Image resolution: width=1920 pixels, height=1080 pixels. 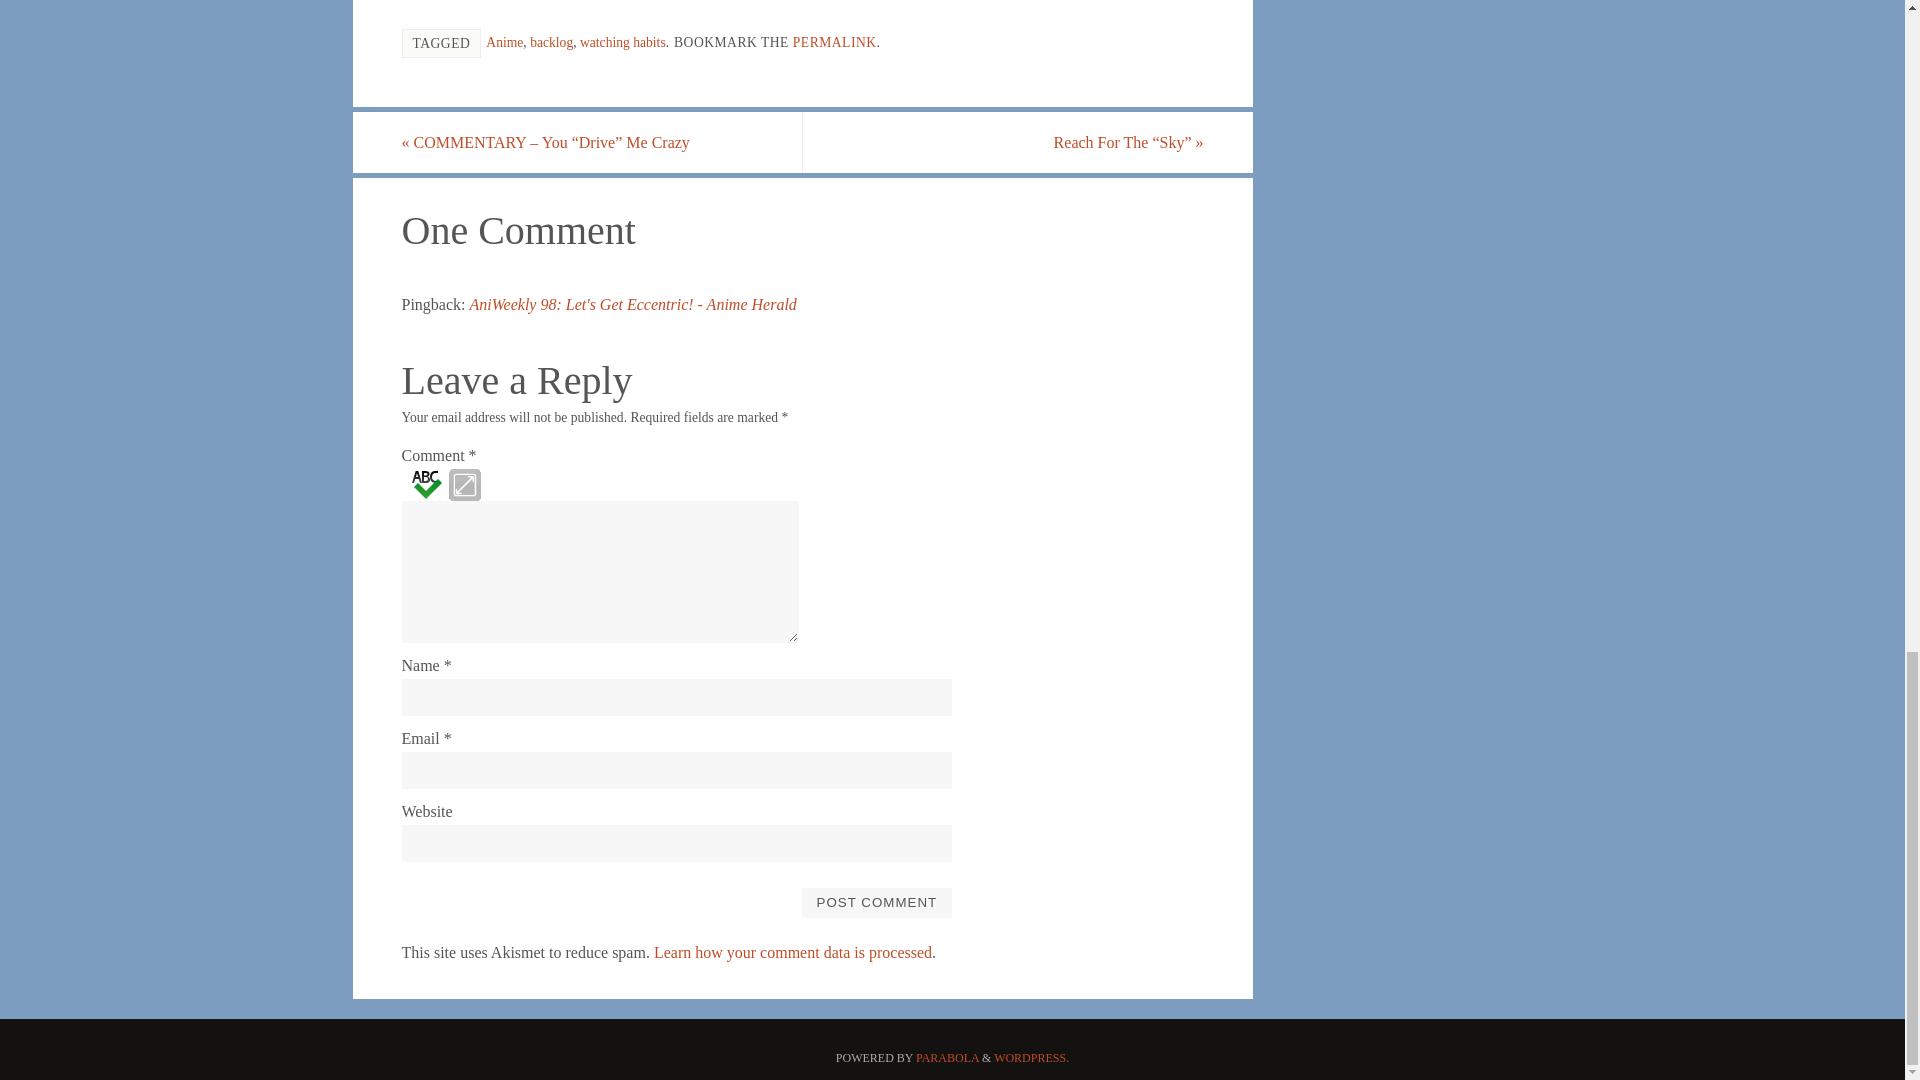 I want to click on AniWeekly 98: Let's Get Eccentric! - Anime Herald, so click(x=633, y=304).